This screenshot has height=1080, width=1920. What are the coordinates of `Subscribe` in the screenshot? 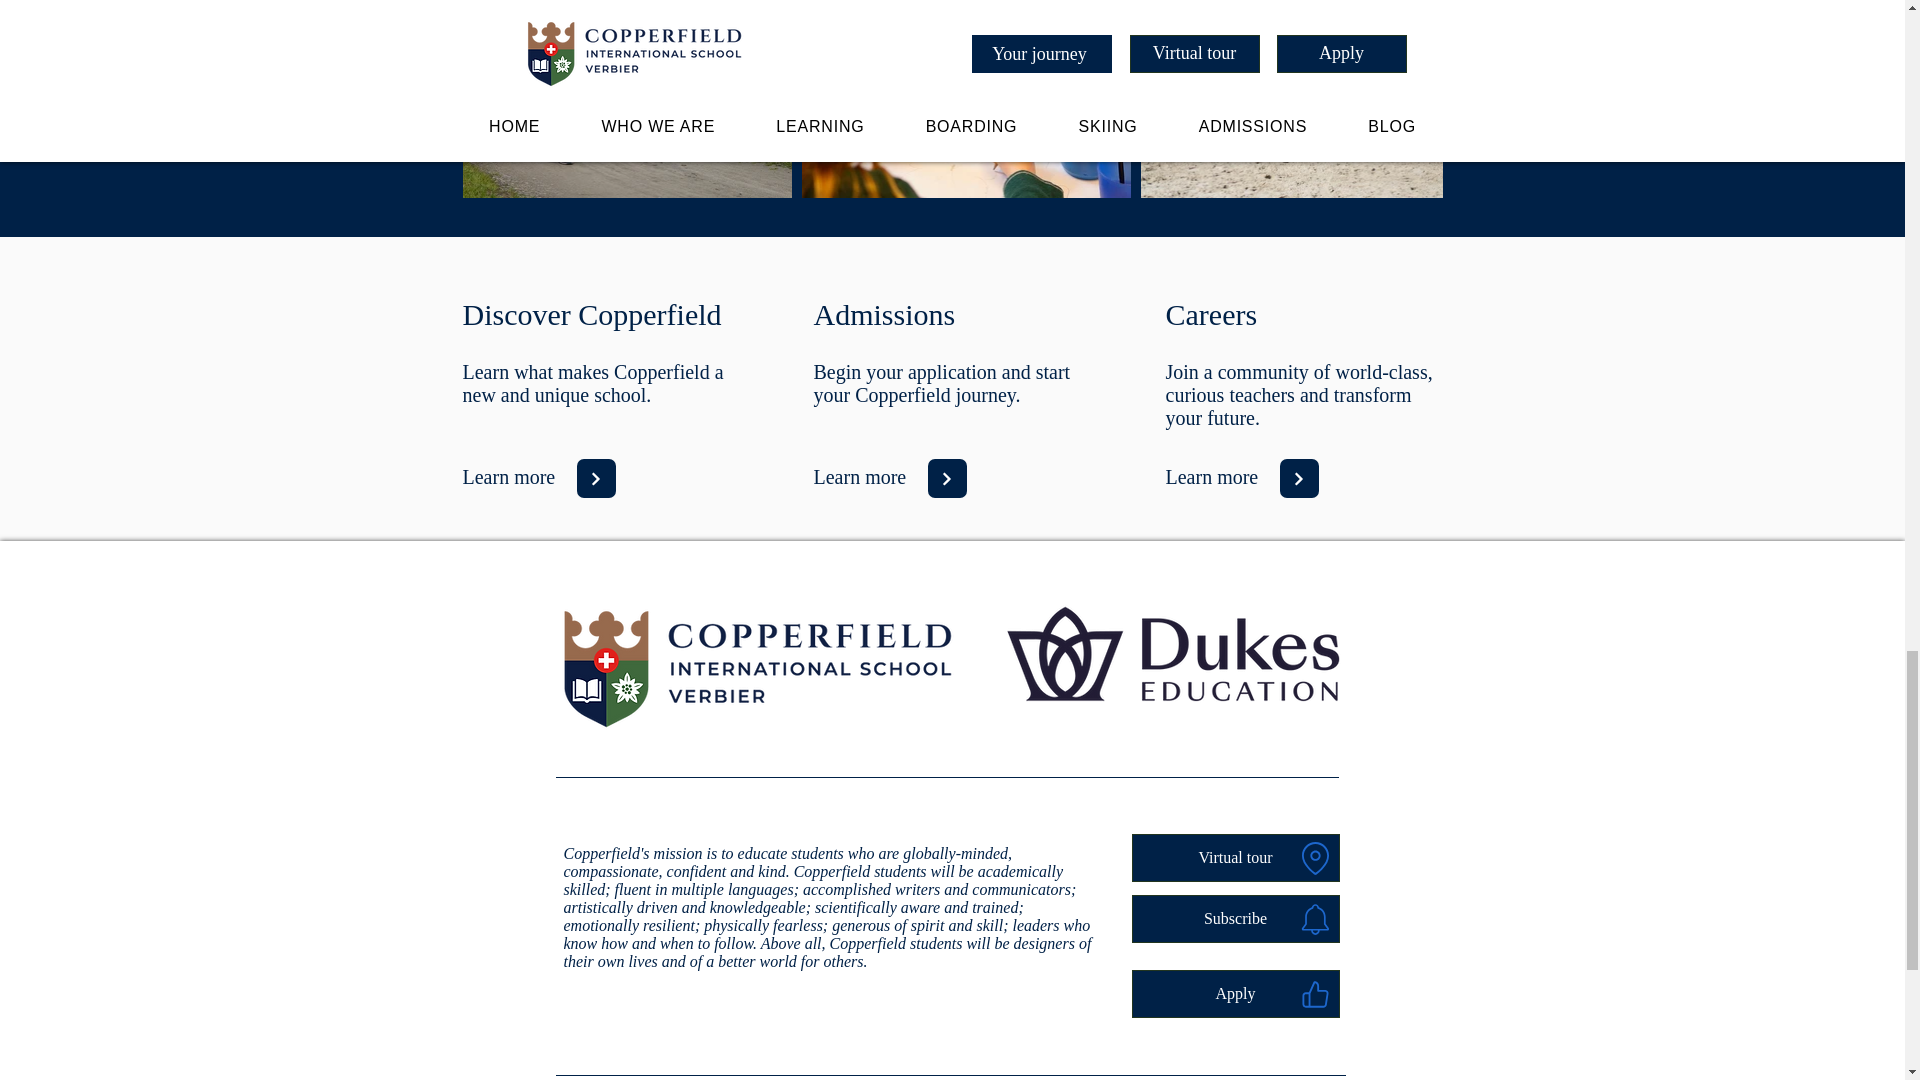 It's located at (1236, 918).